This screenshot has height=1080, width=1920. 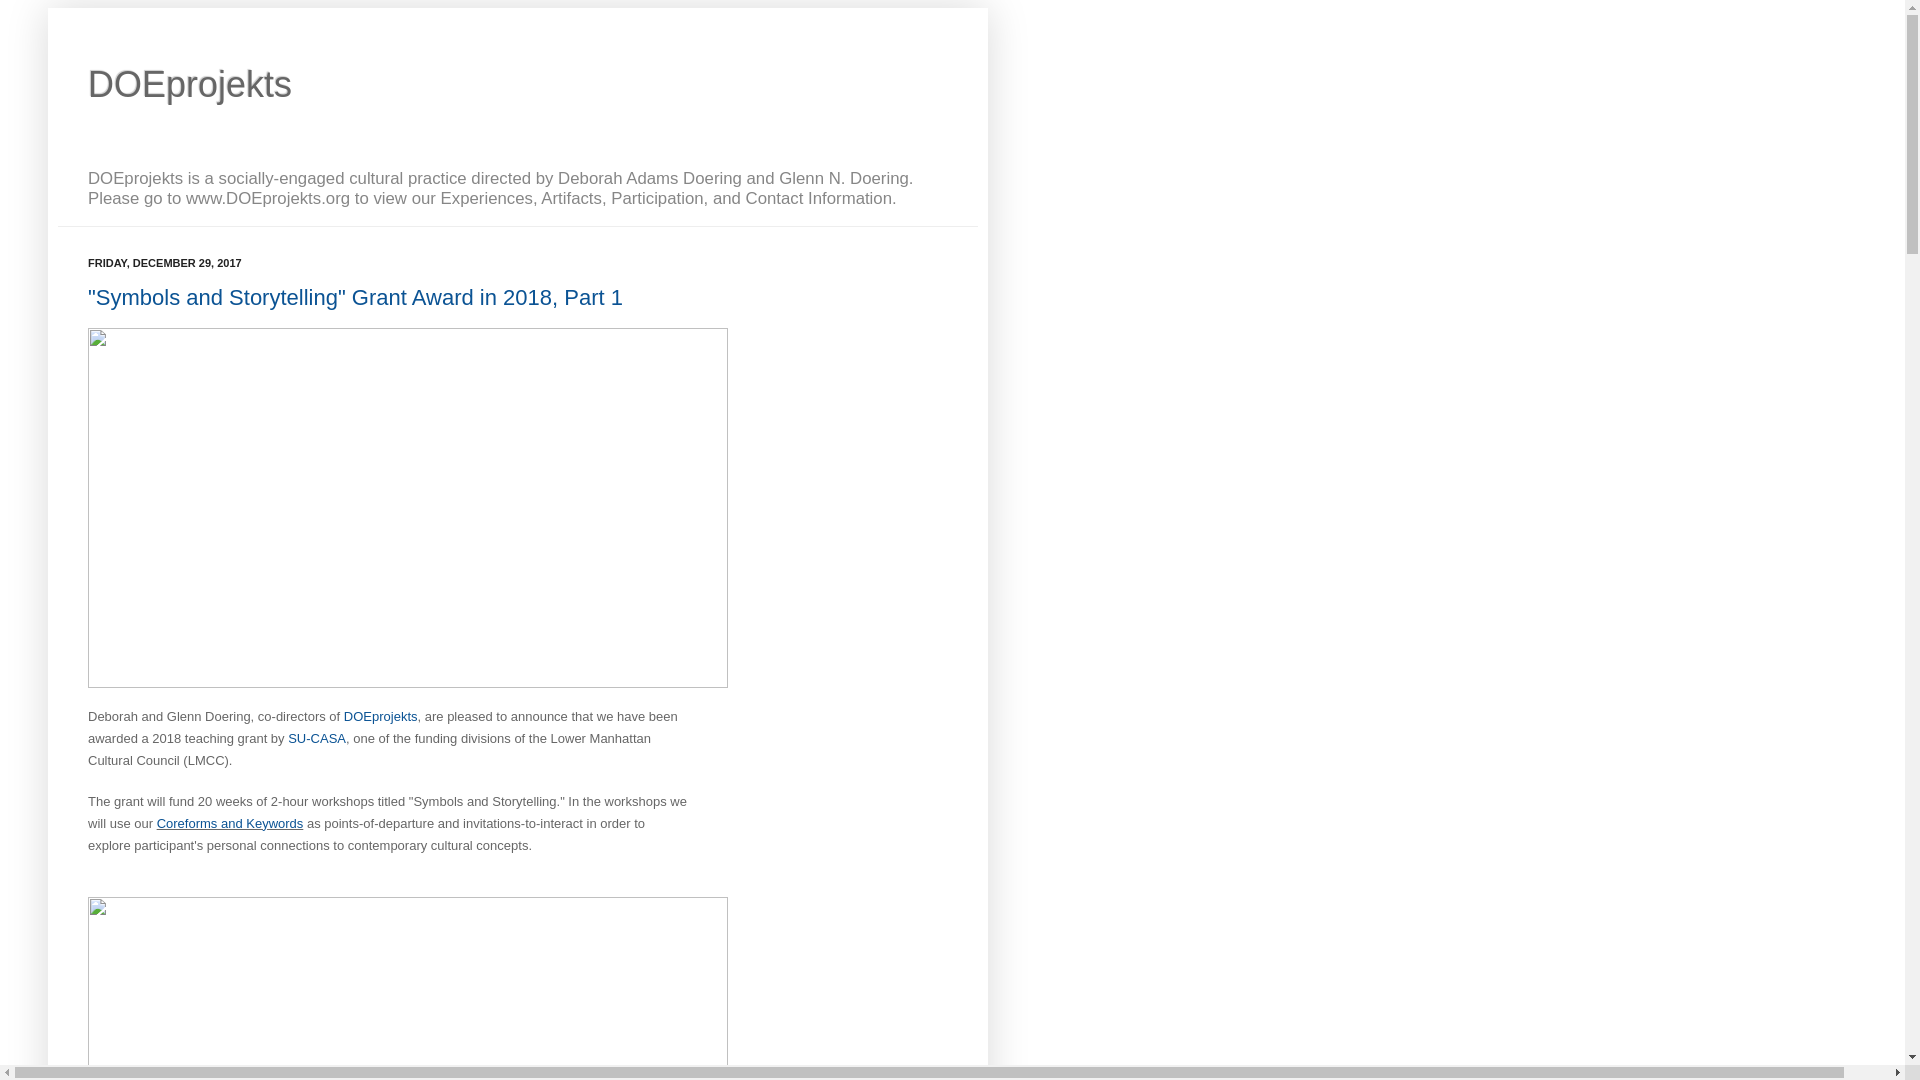 What do you see at coordinates (380, 716) in the screenshot?
I see `DOEprojekts` at bounding box center [380, 716].